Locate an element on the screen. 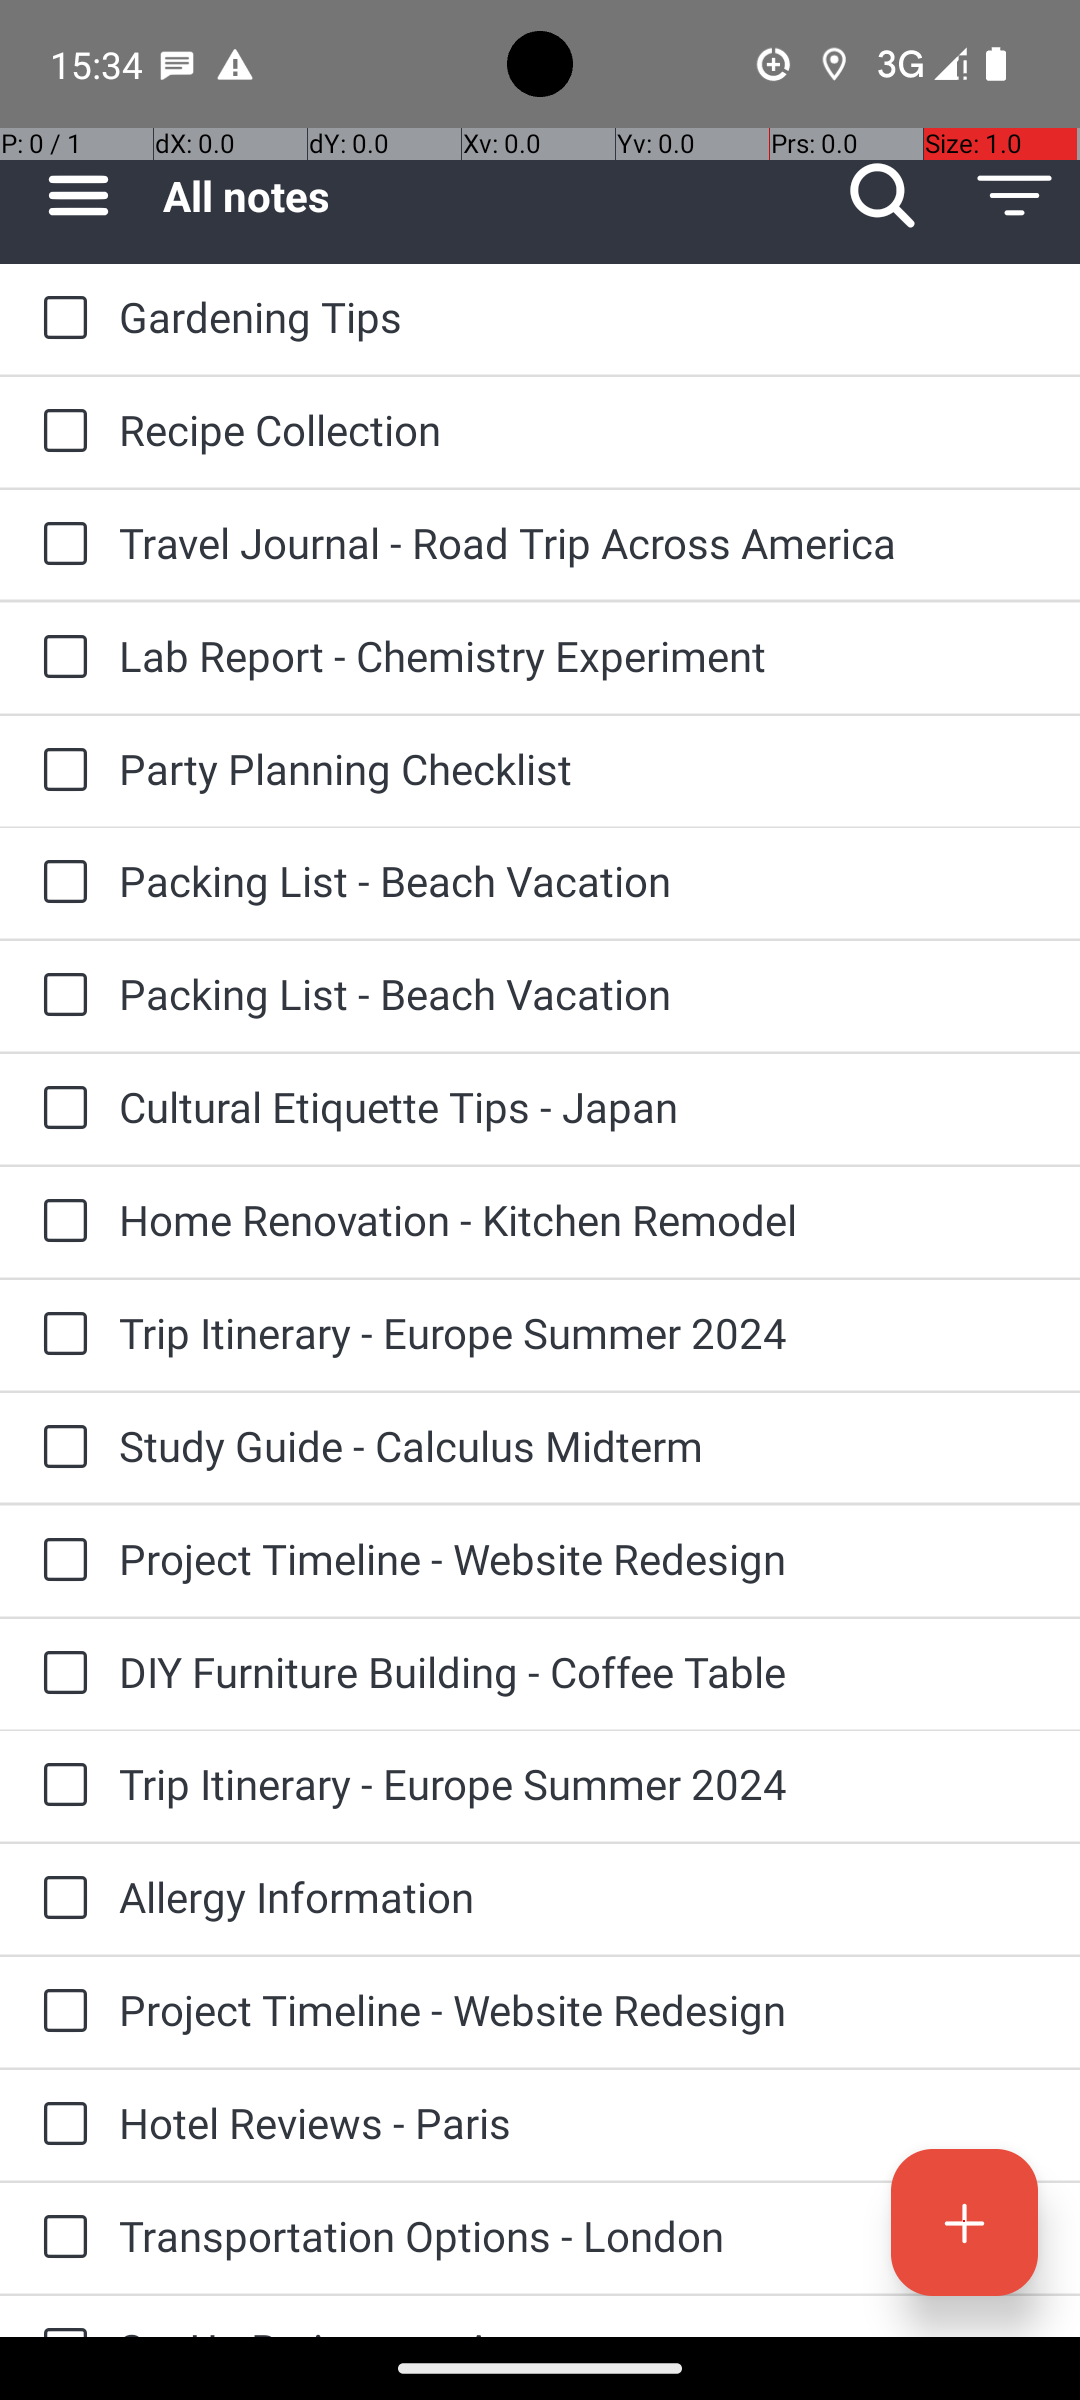 The width and height of the screenshot is (1080, 2400). Lab Report - Chemistry Experiment is located at coordinates (580, 655).